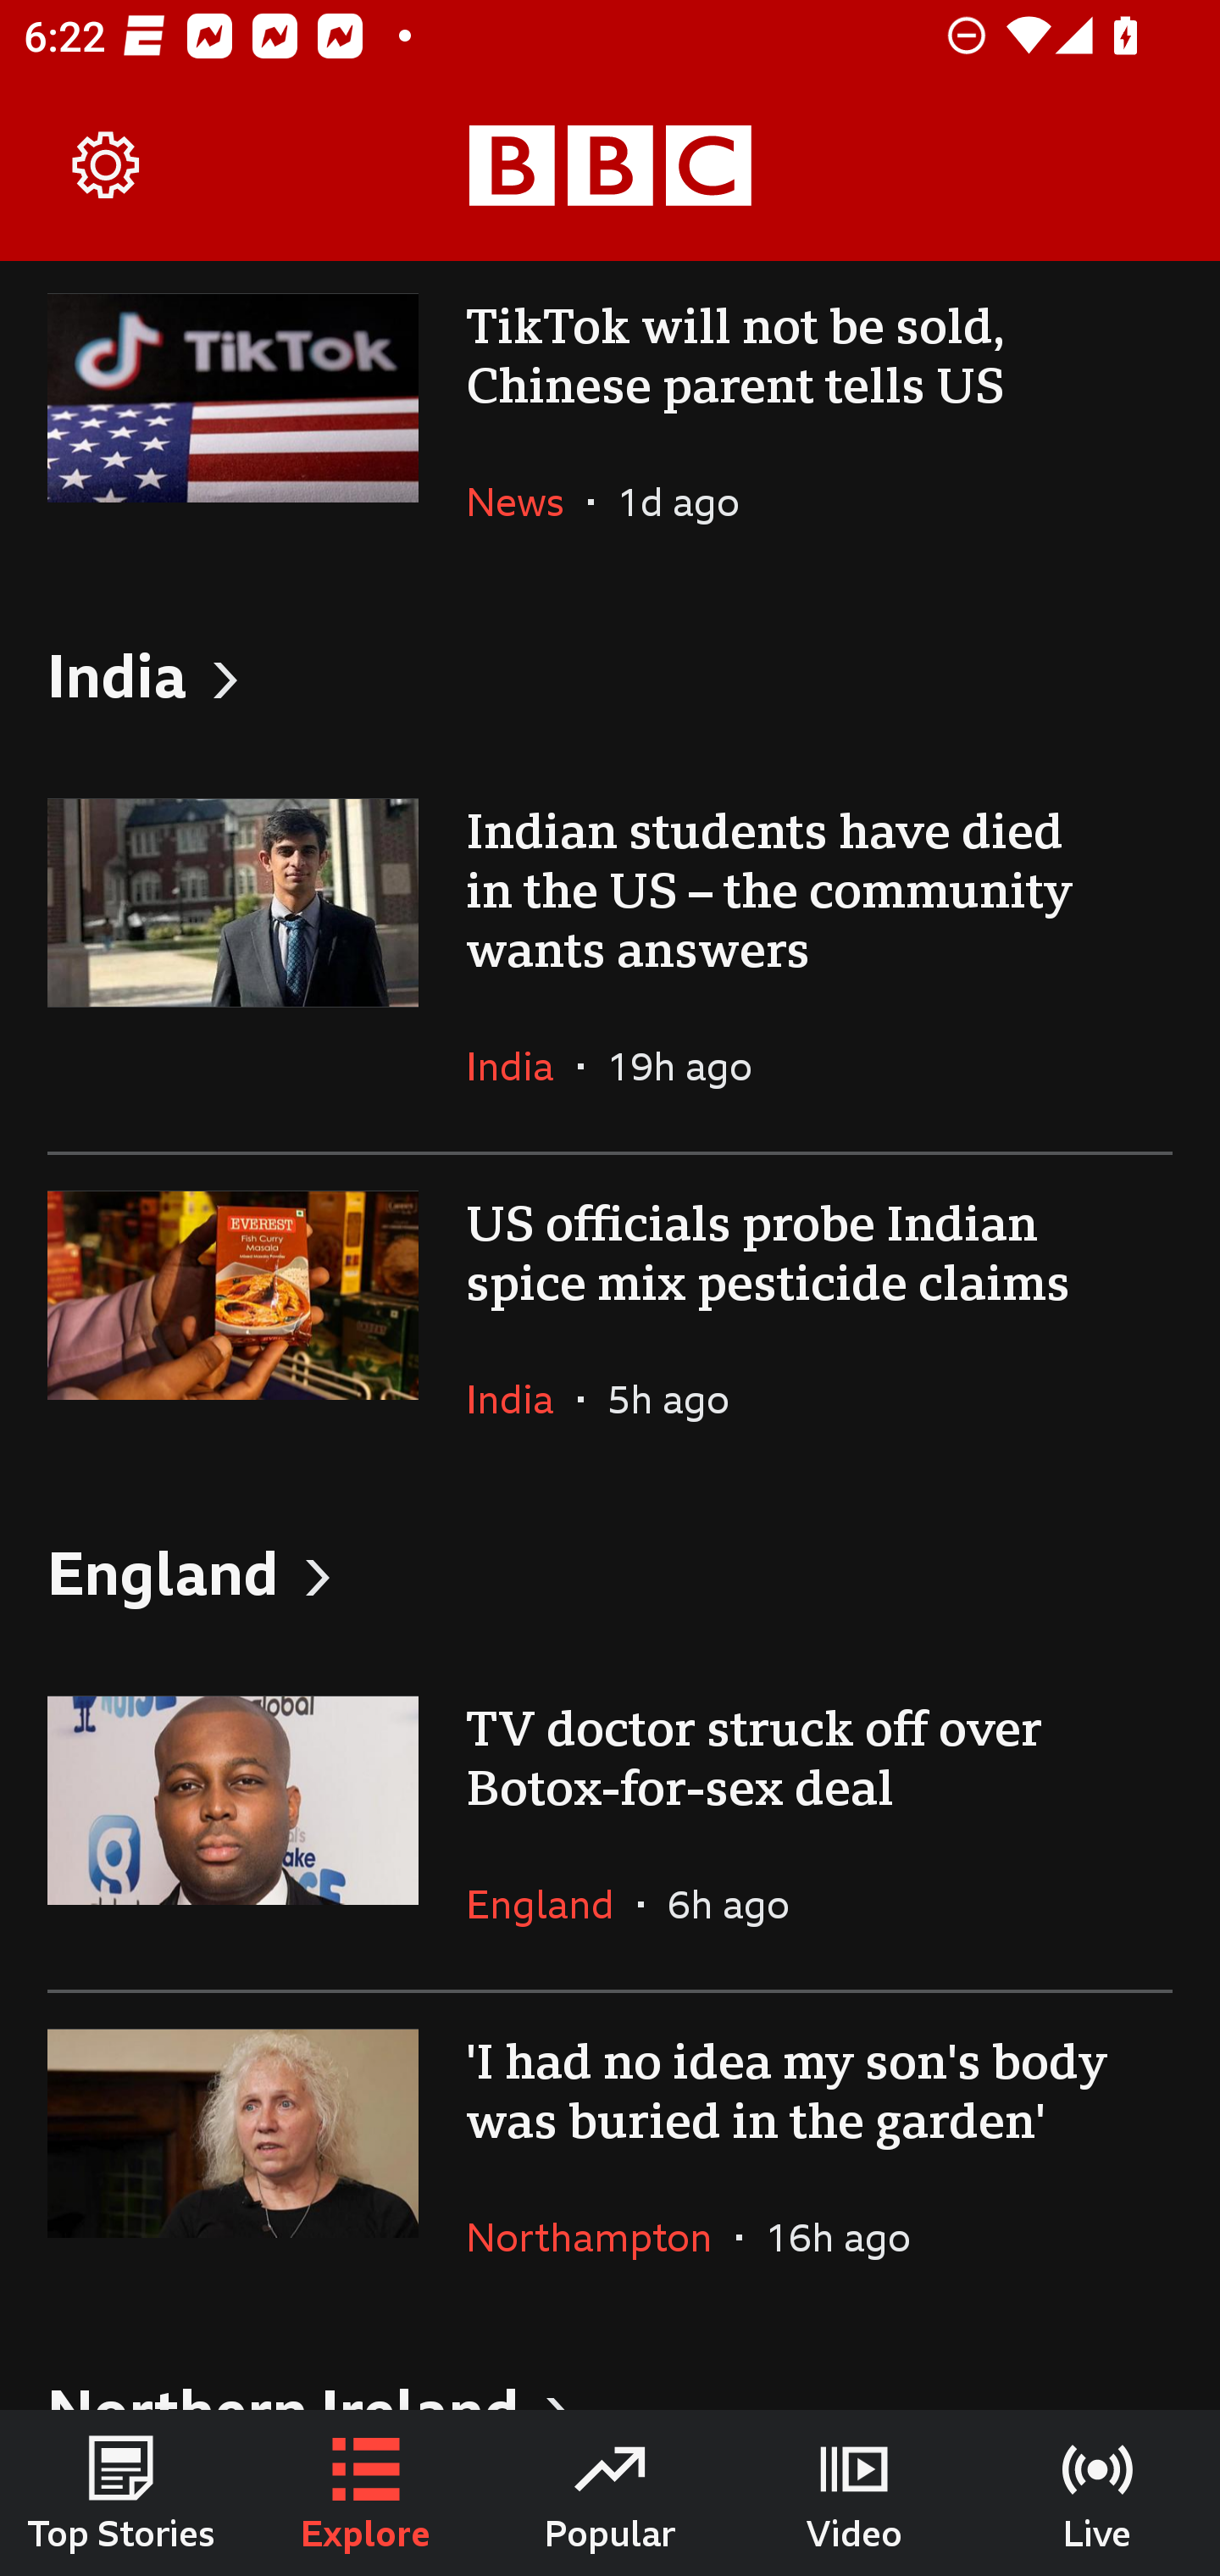 The height and width of the screenshot is (2576, 1220). I want to click on England, Heading England   , so click(610, 1571).